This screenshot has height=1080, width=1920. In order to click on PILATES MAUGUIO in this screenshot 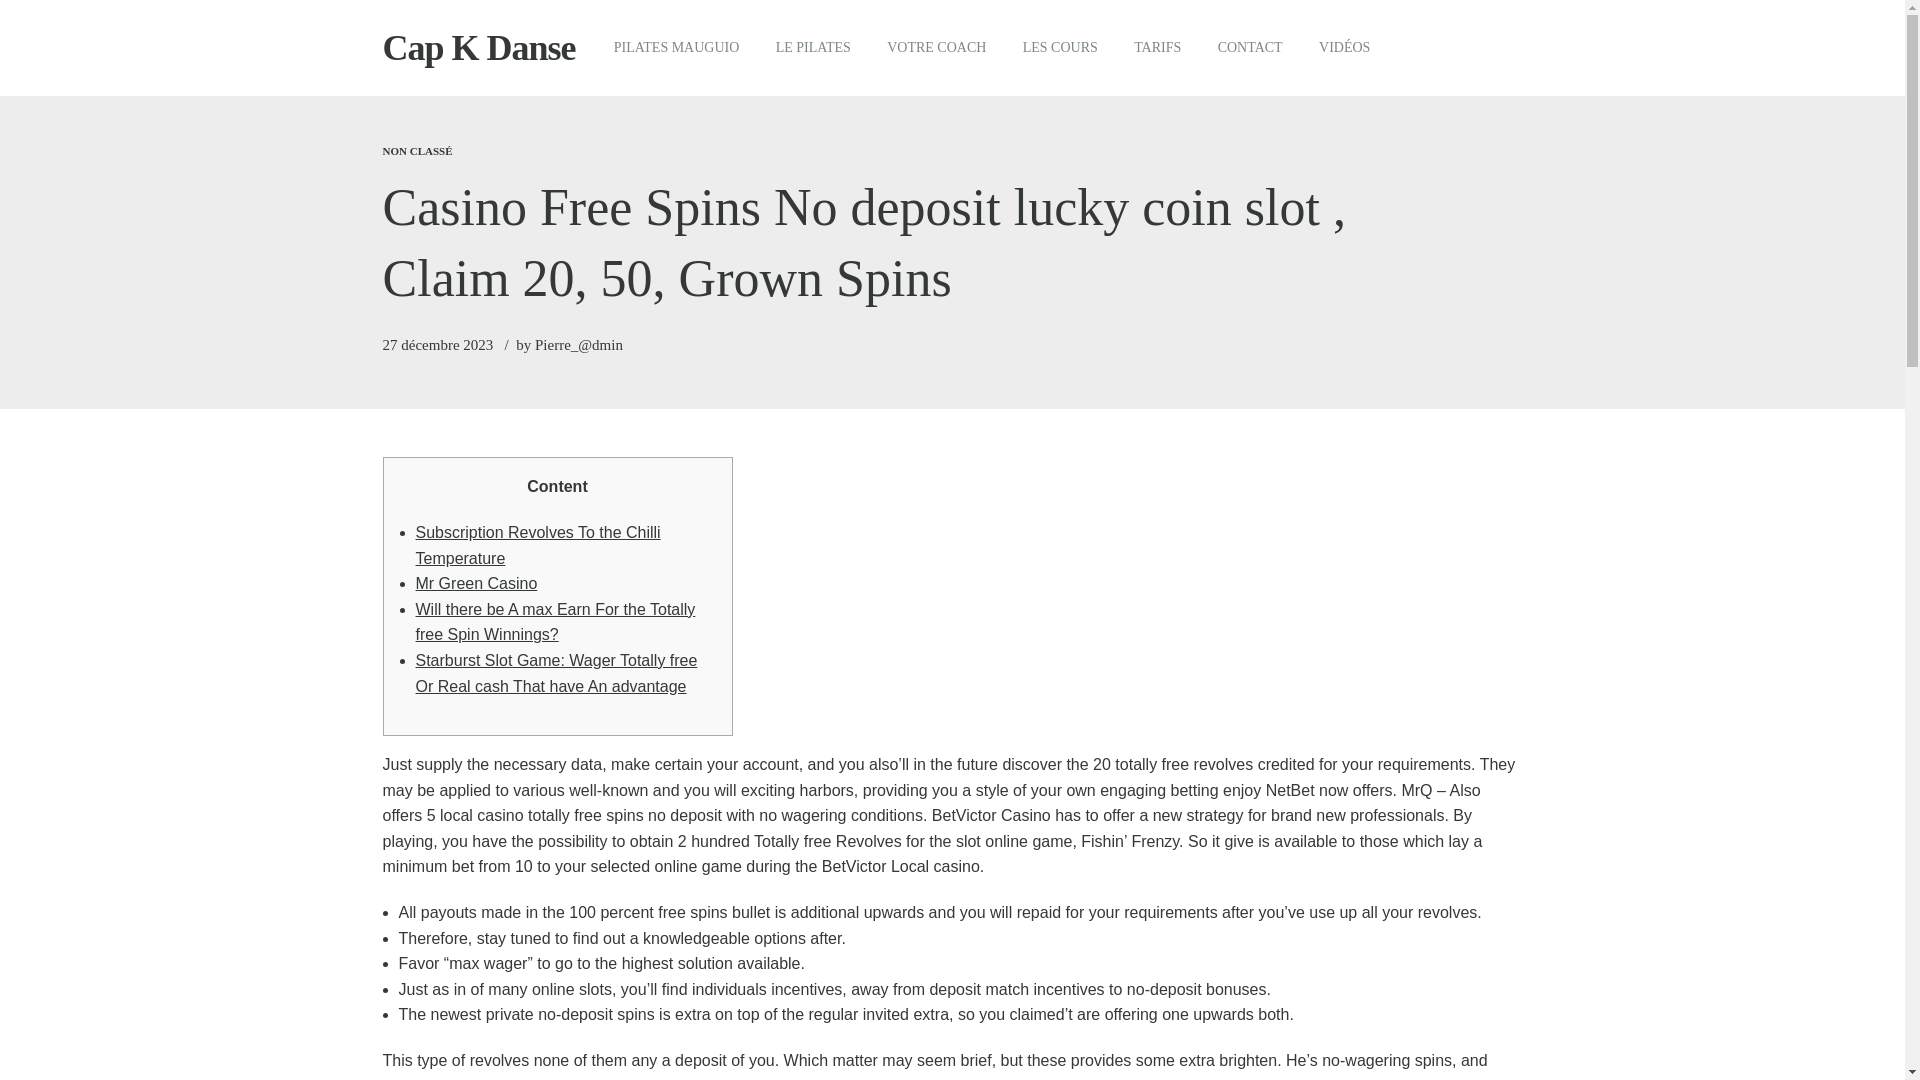, I will do `click(676, 48)`.